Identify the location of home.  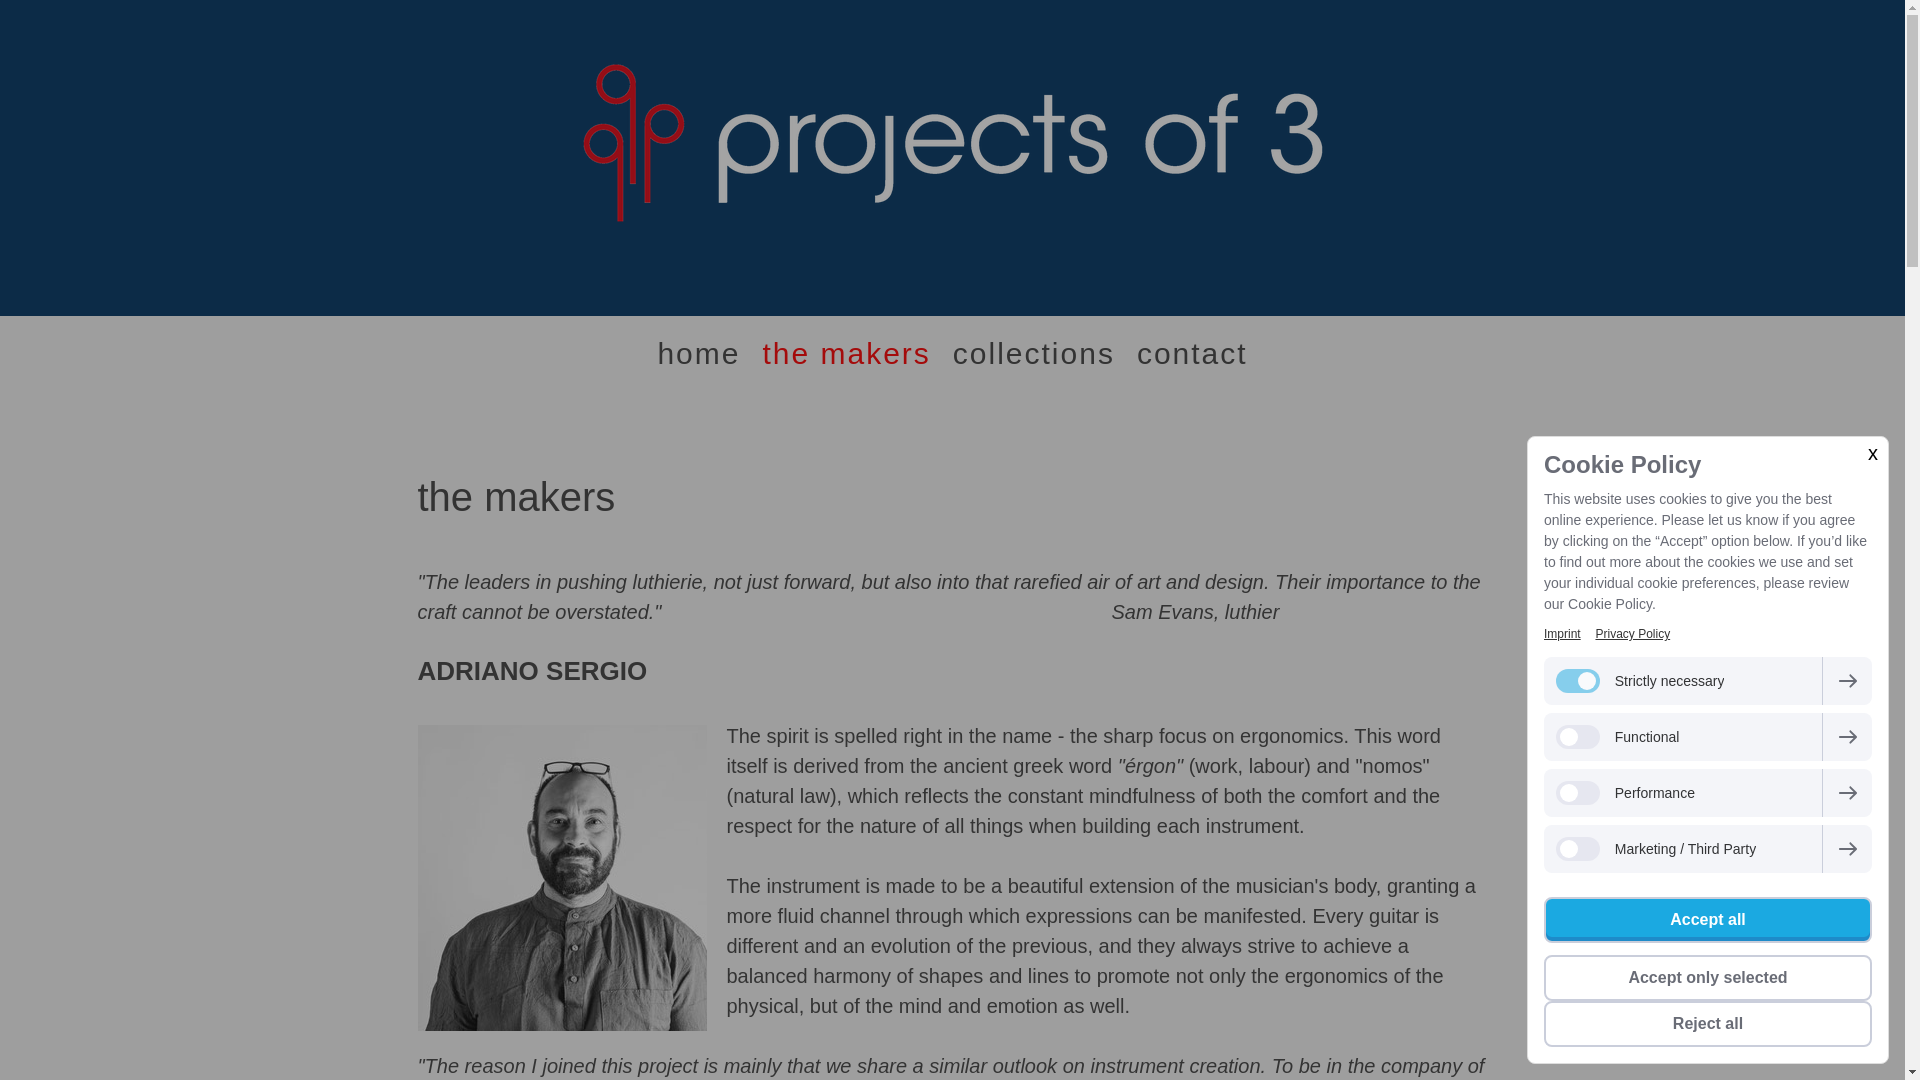
(698, 352).